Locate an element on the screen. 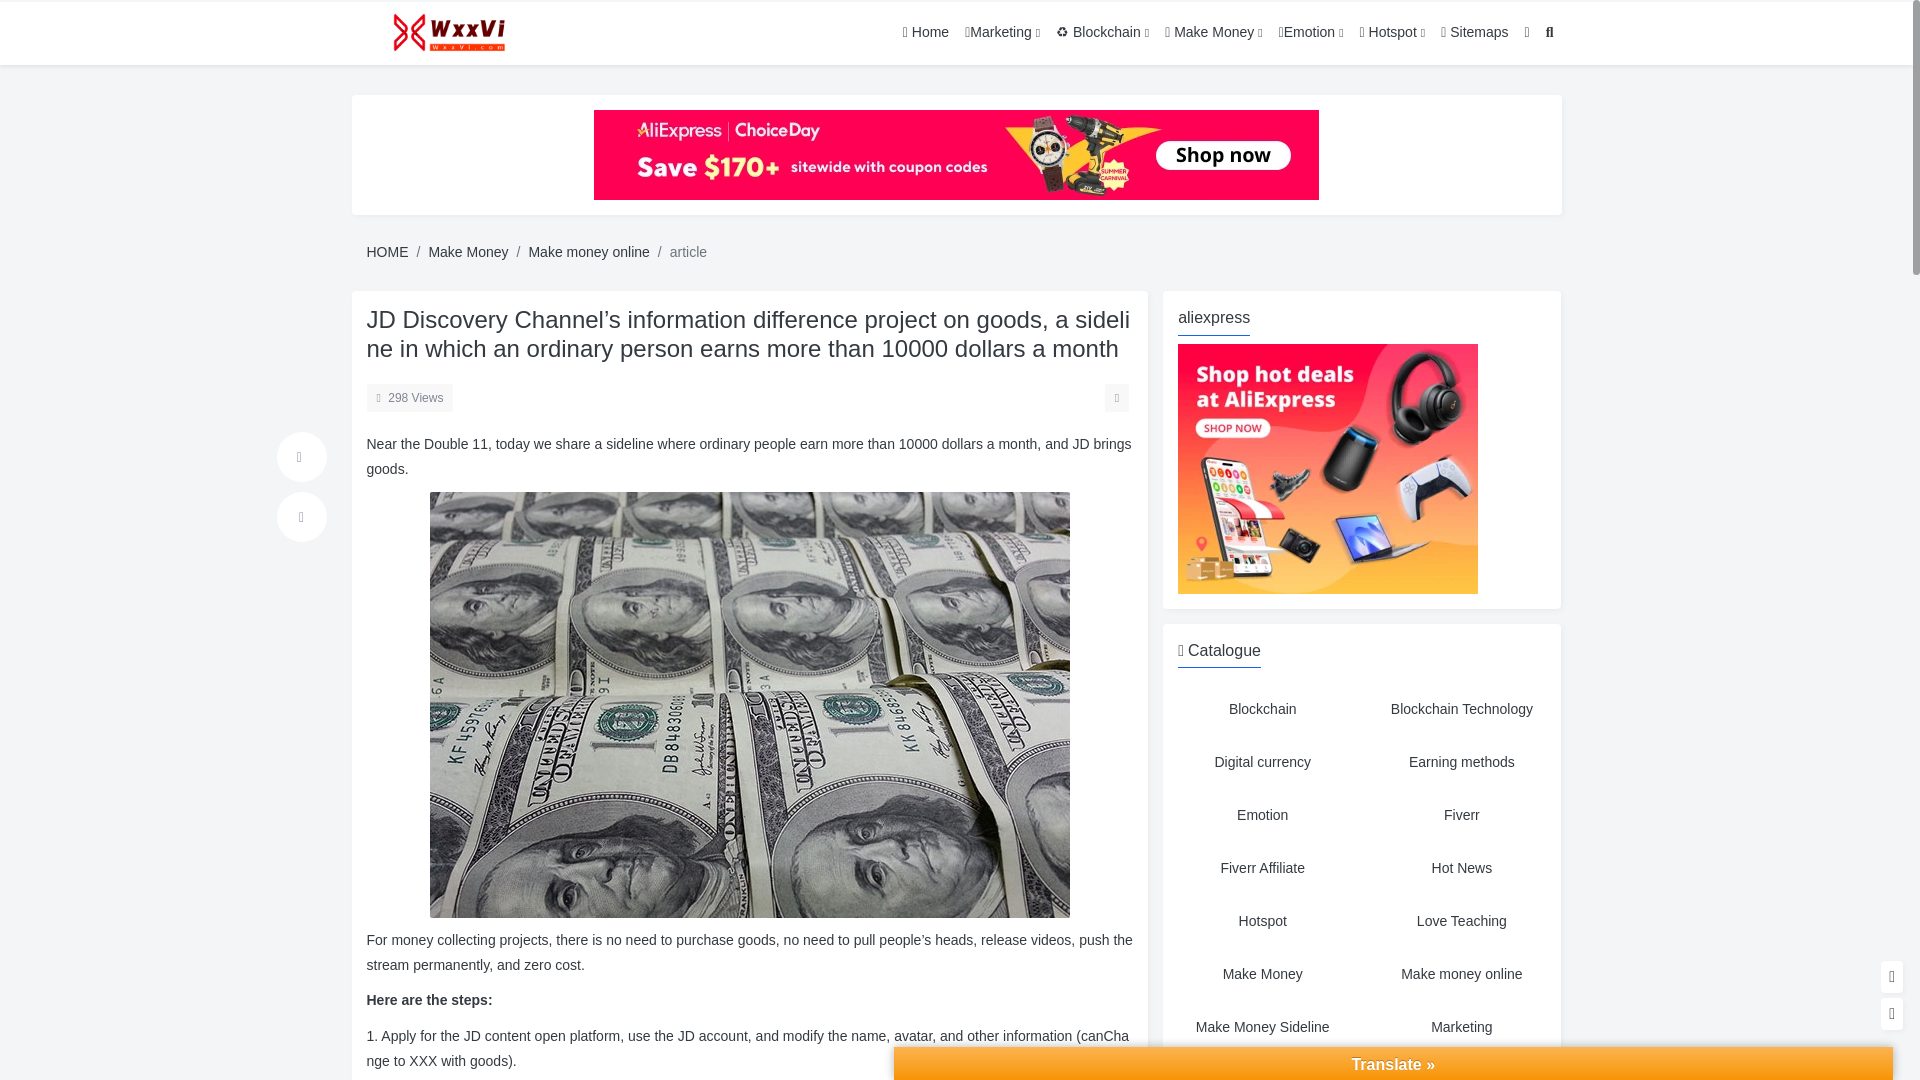 This screenshot has height=1080, width=1920. Fiverr Affiliate is located at coordinates (1262, 868).